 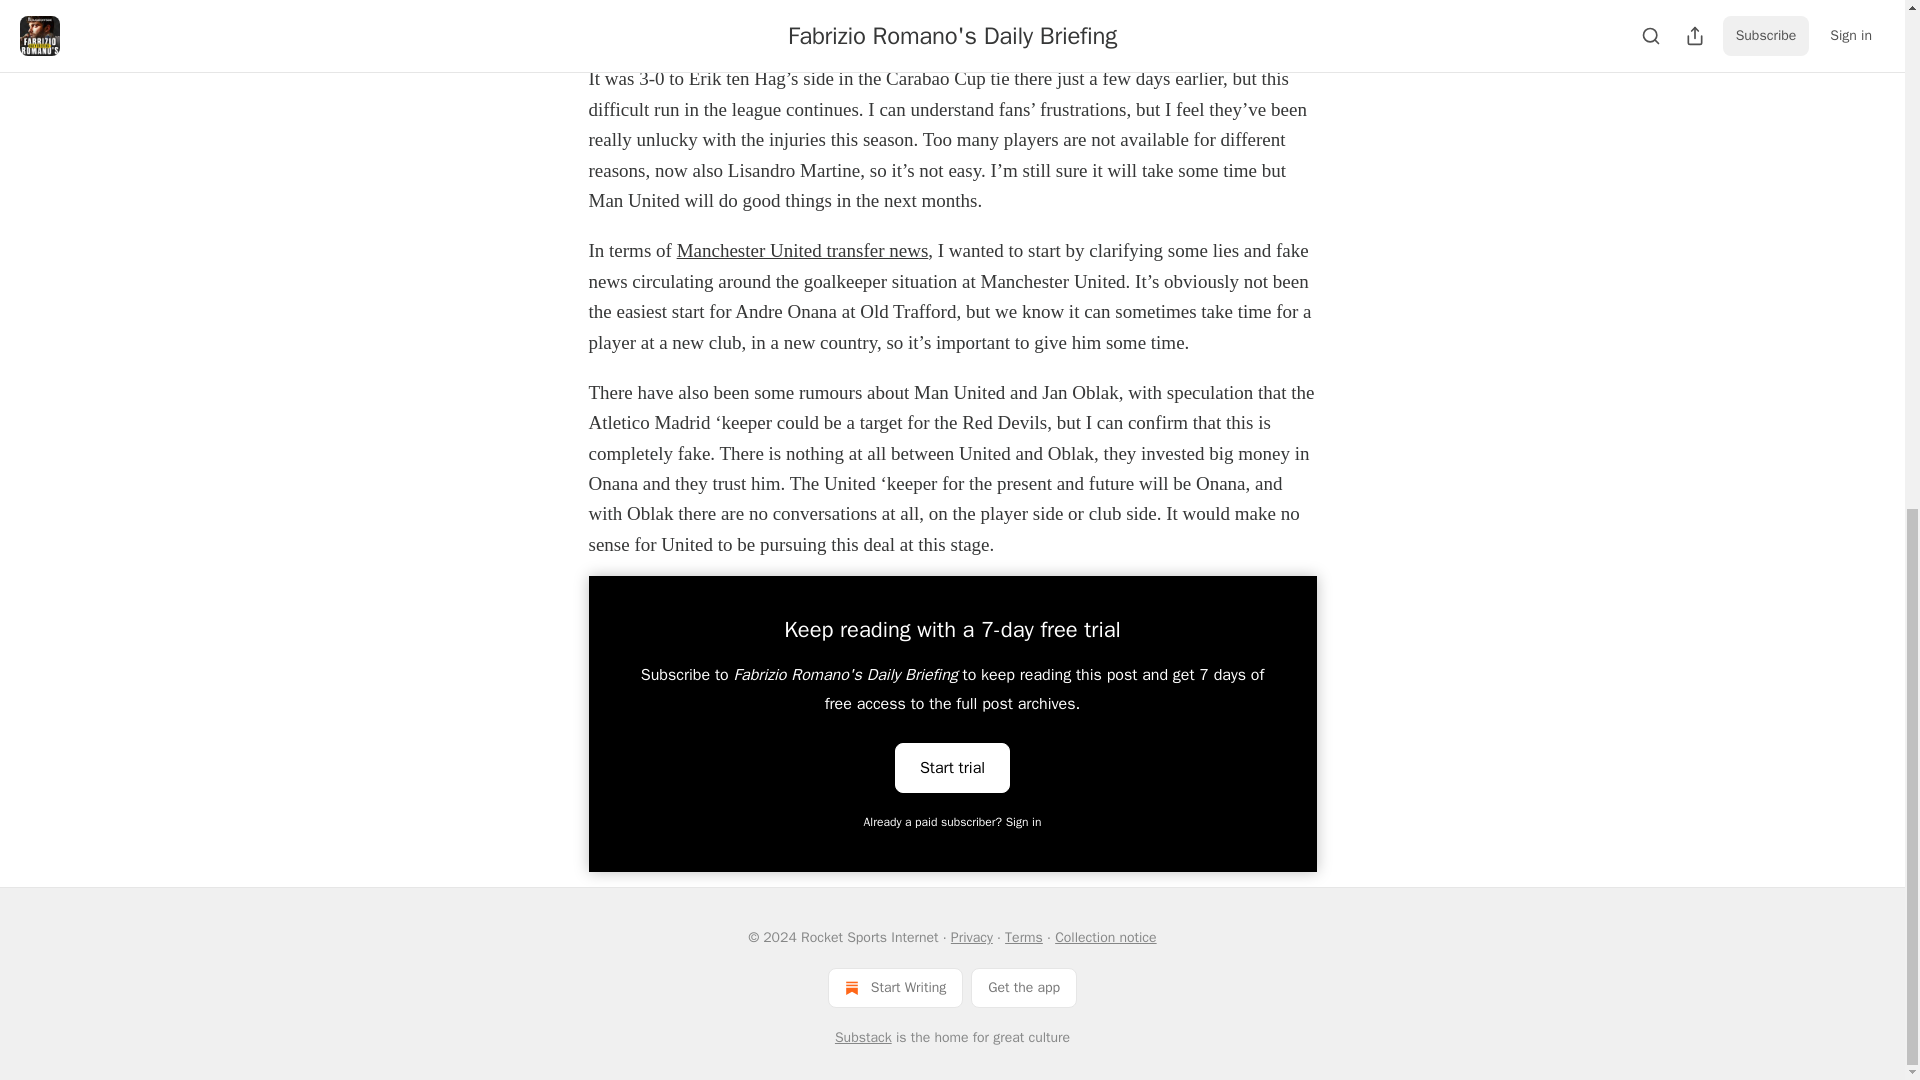 What do you see at coordinates (895, 987) in the screenshot?
I see `Start Writing` at bounding box center [895, 987].